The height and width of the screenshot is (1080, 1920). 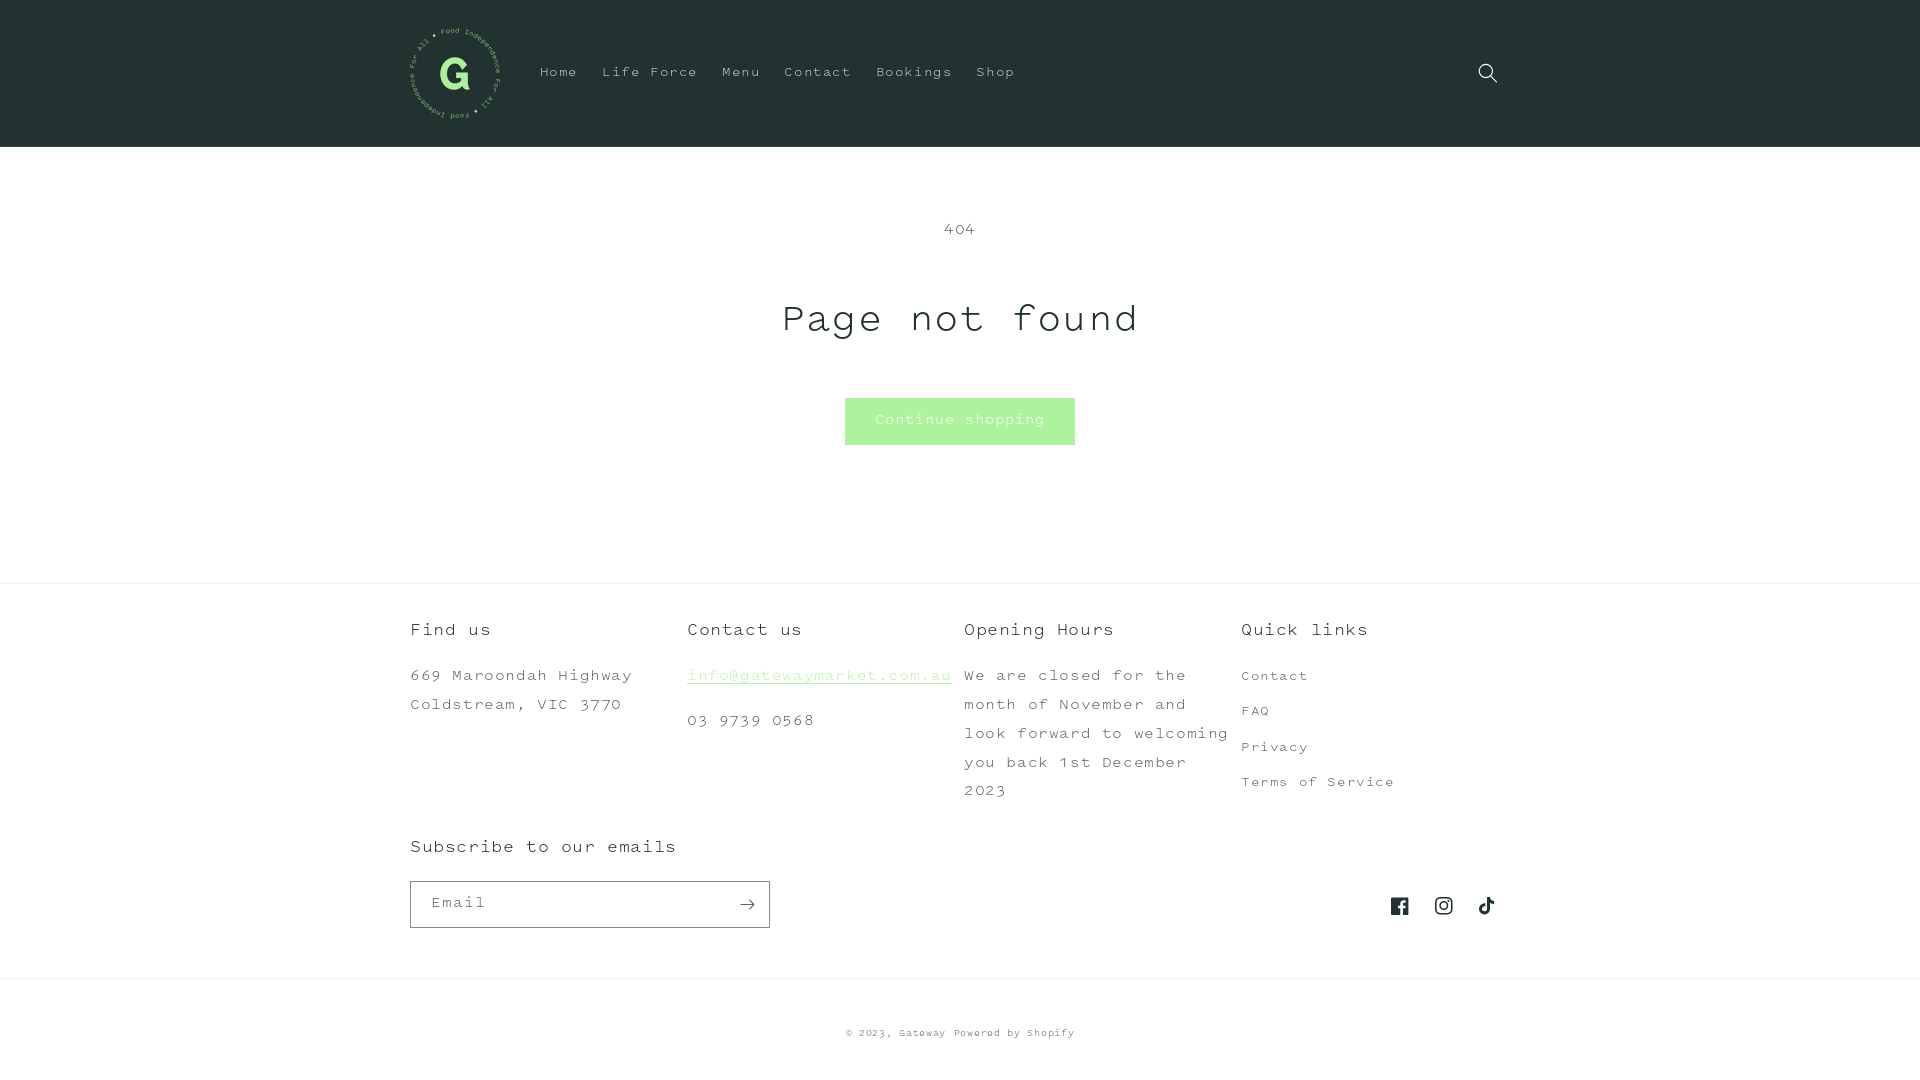 I want to click on Bookings, so click(x=914, y=73).